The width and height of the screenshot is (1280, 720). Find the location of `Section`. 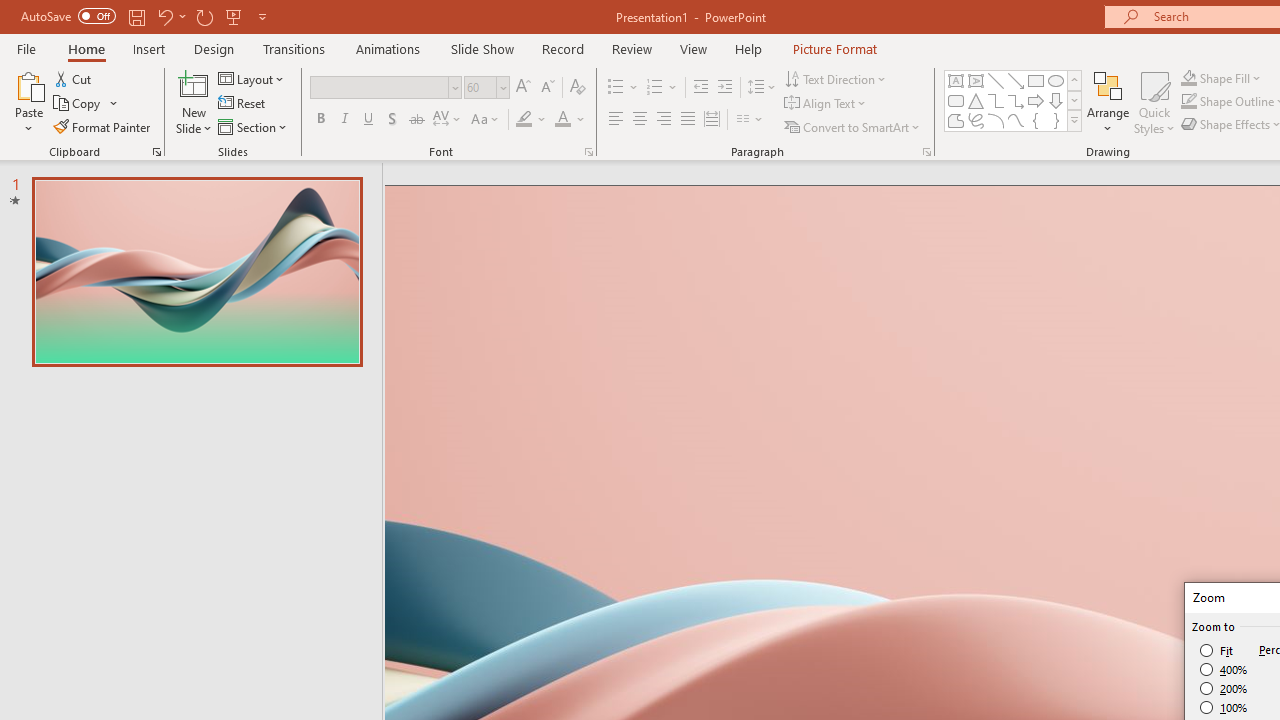

Section is located at coordinates (254, 126).